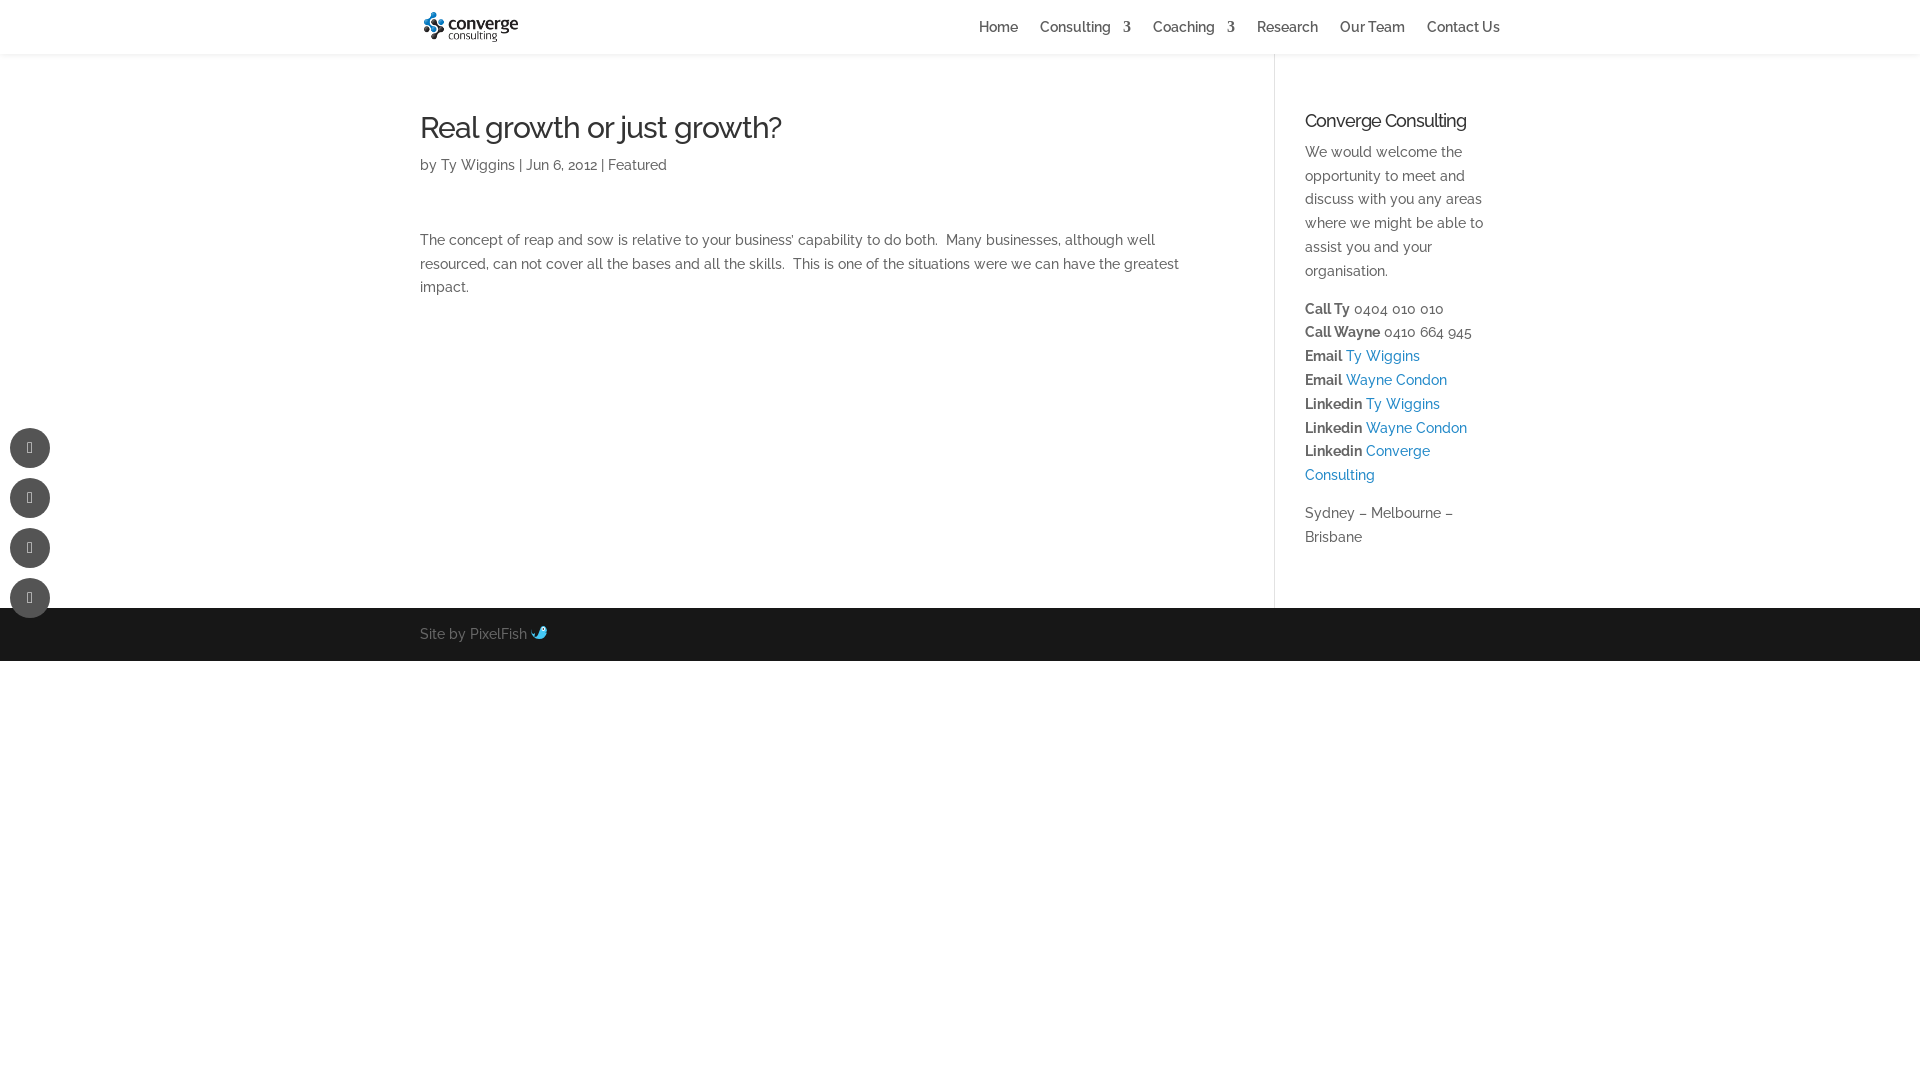  Describe the element at coordinates (1403, 404) in the screenshot. I see `Ty Wiggins` at that location.